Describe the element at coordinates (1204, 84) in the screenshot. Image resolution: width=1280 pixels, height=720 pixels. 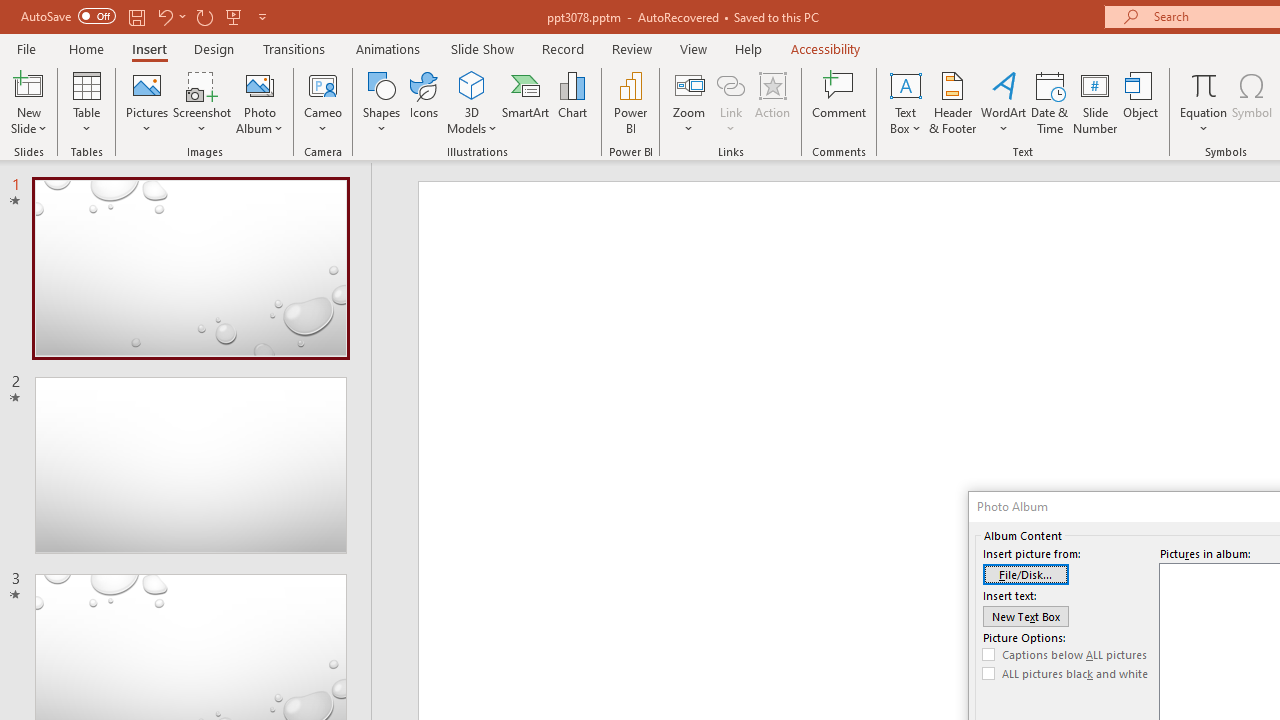
I see `Equation` at that location.